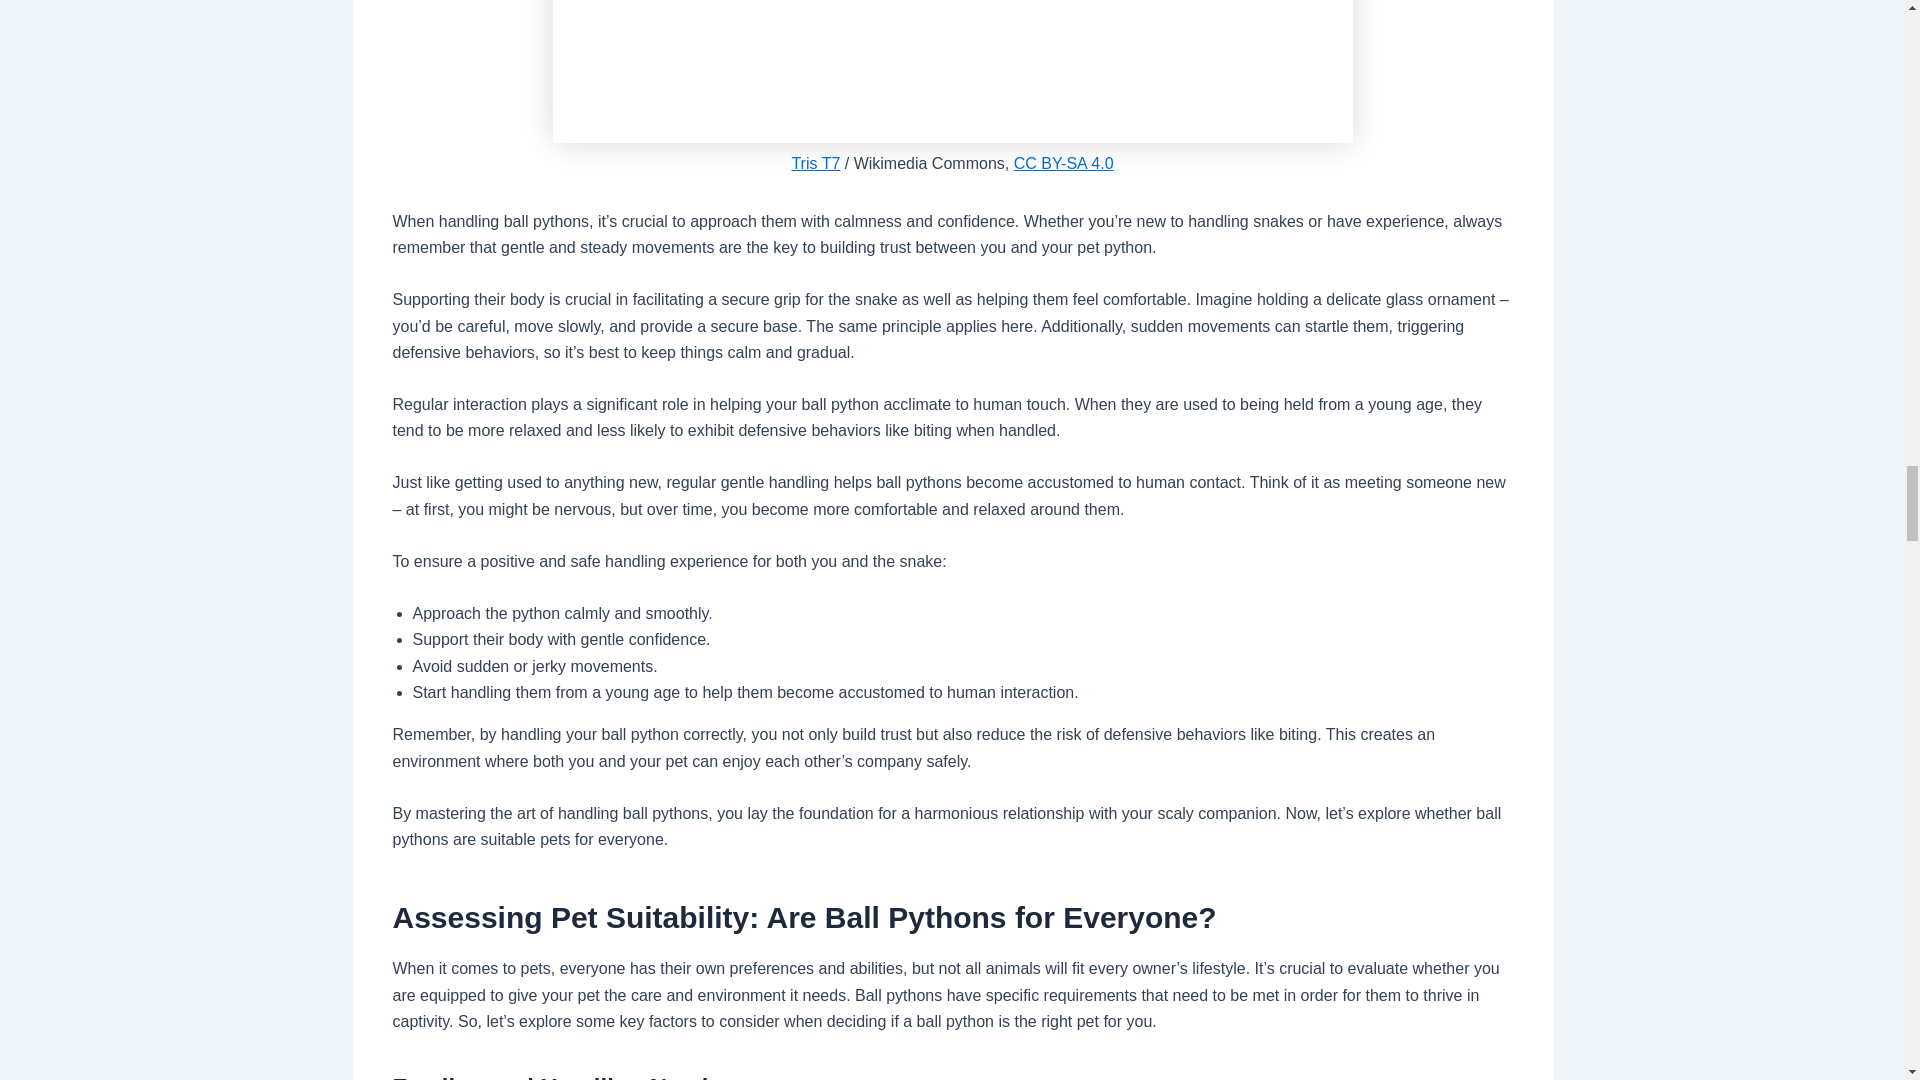 The width and height of the screenshot is (1920, 1080). I want to click on Tris T7, so click(816, 162).